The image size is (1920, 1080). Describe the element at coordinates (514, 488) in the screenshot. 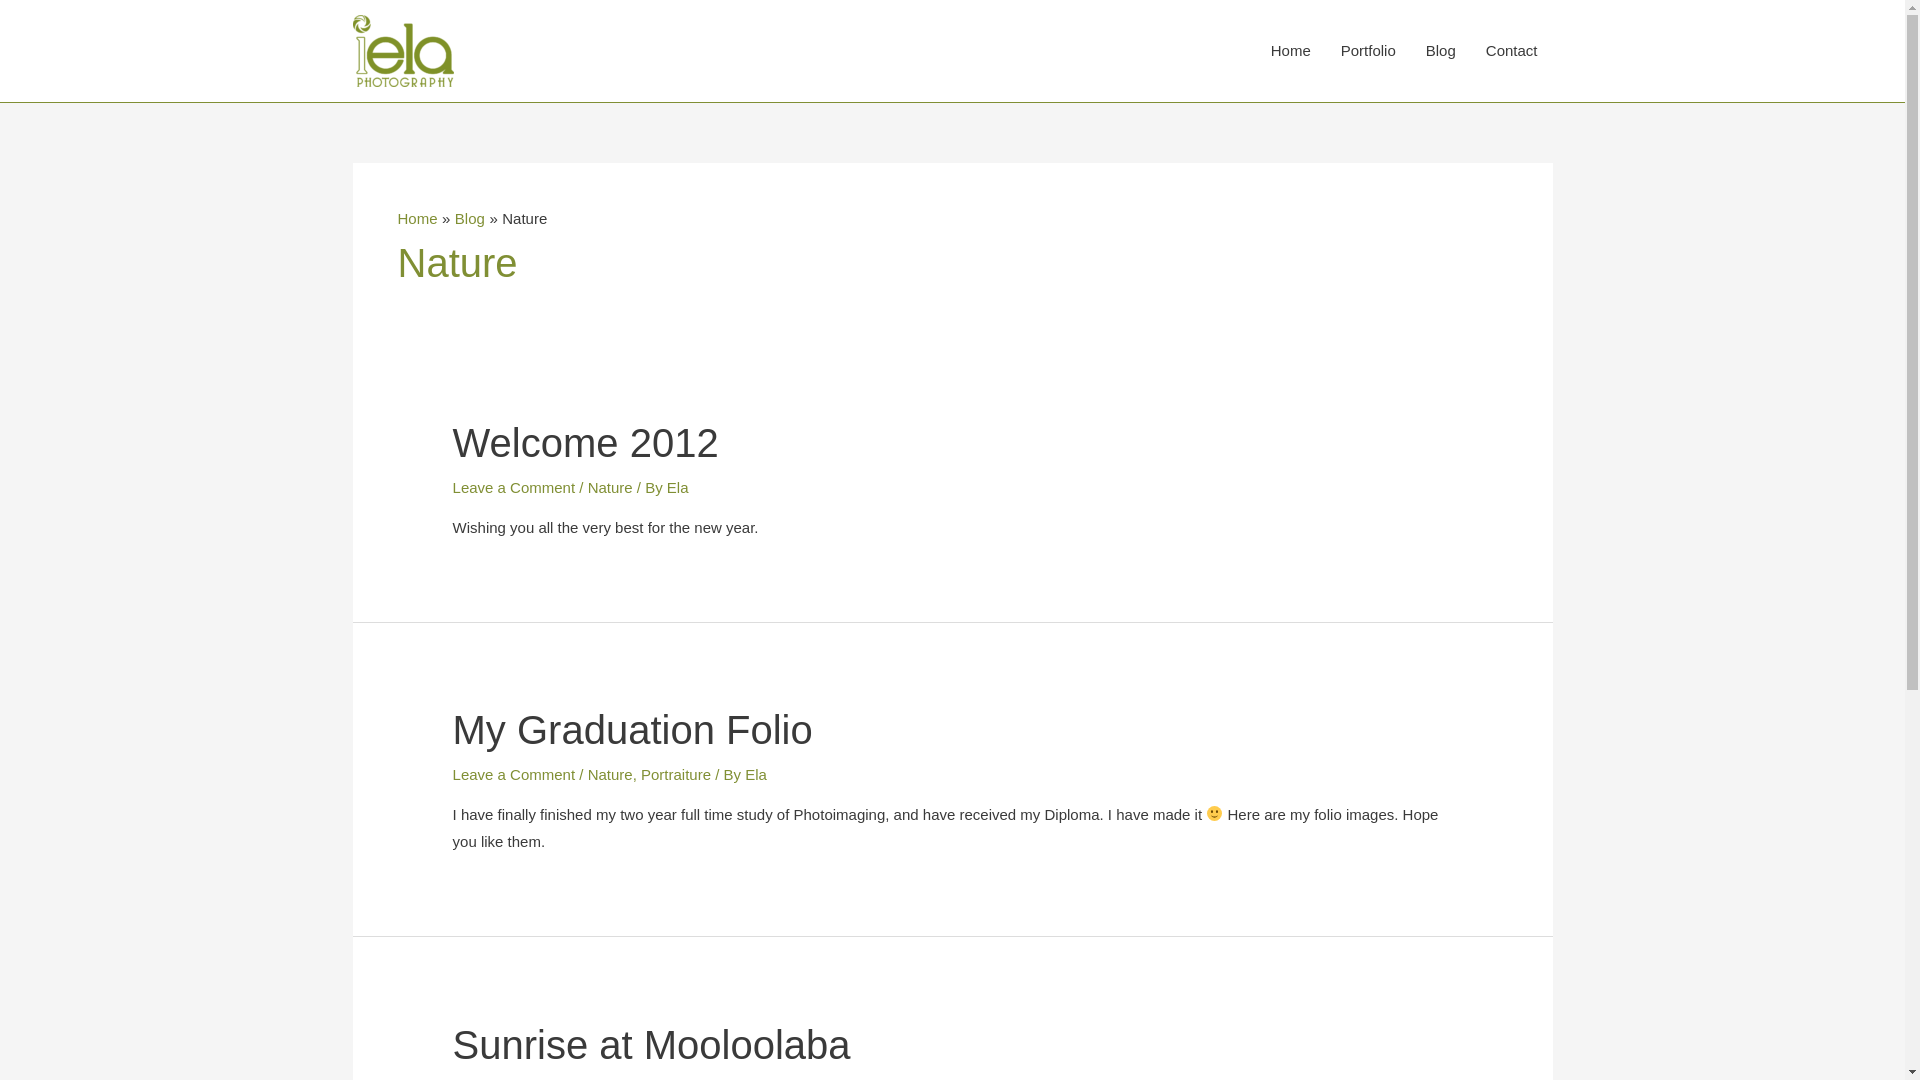

I see `Leave a Comment` at that location.